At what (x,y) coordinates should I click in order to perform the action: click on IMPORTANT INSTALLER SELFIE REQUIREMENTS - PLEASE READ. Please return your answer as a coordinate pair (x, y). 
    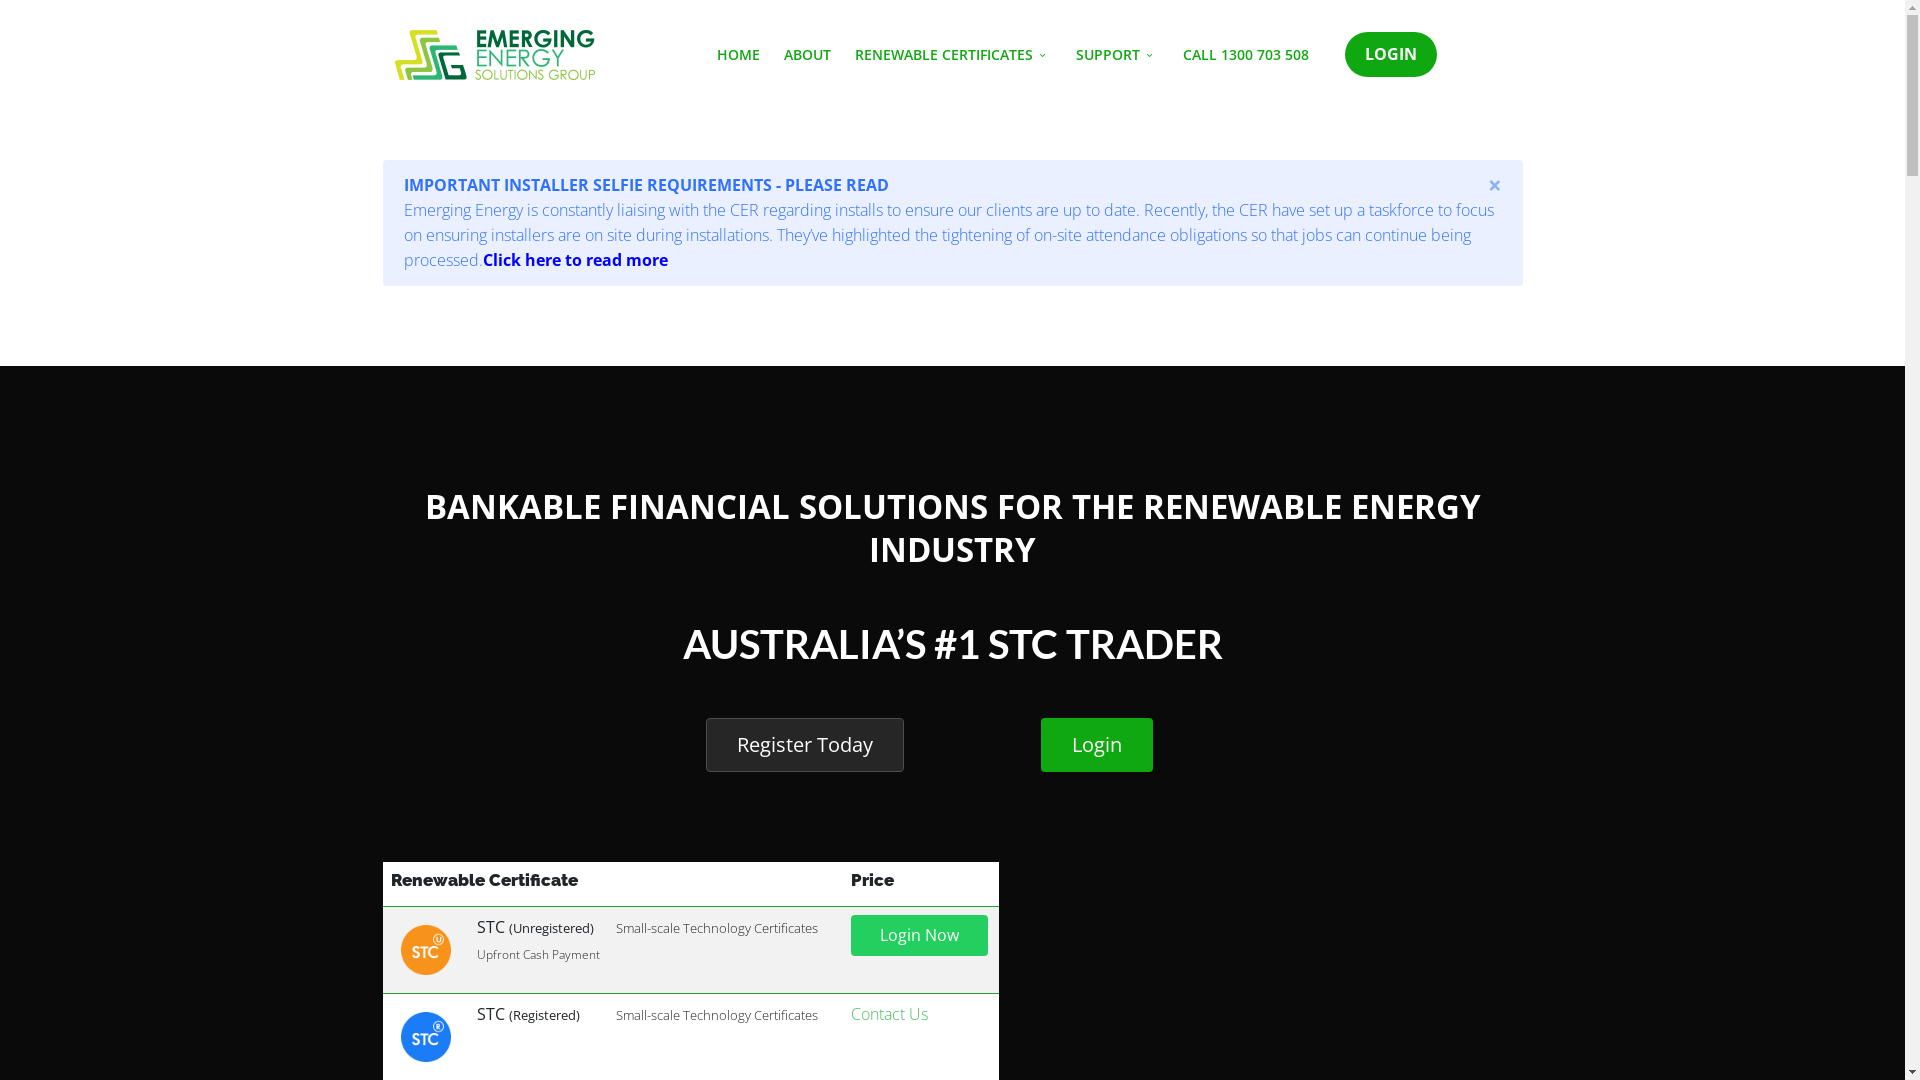
    Looking at the image, I should click on (646, 185).